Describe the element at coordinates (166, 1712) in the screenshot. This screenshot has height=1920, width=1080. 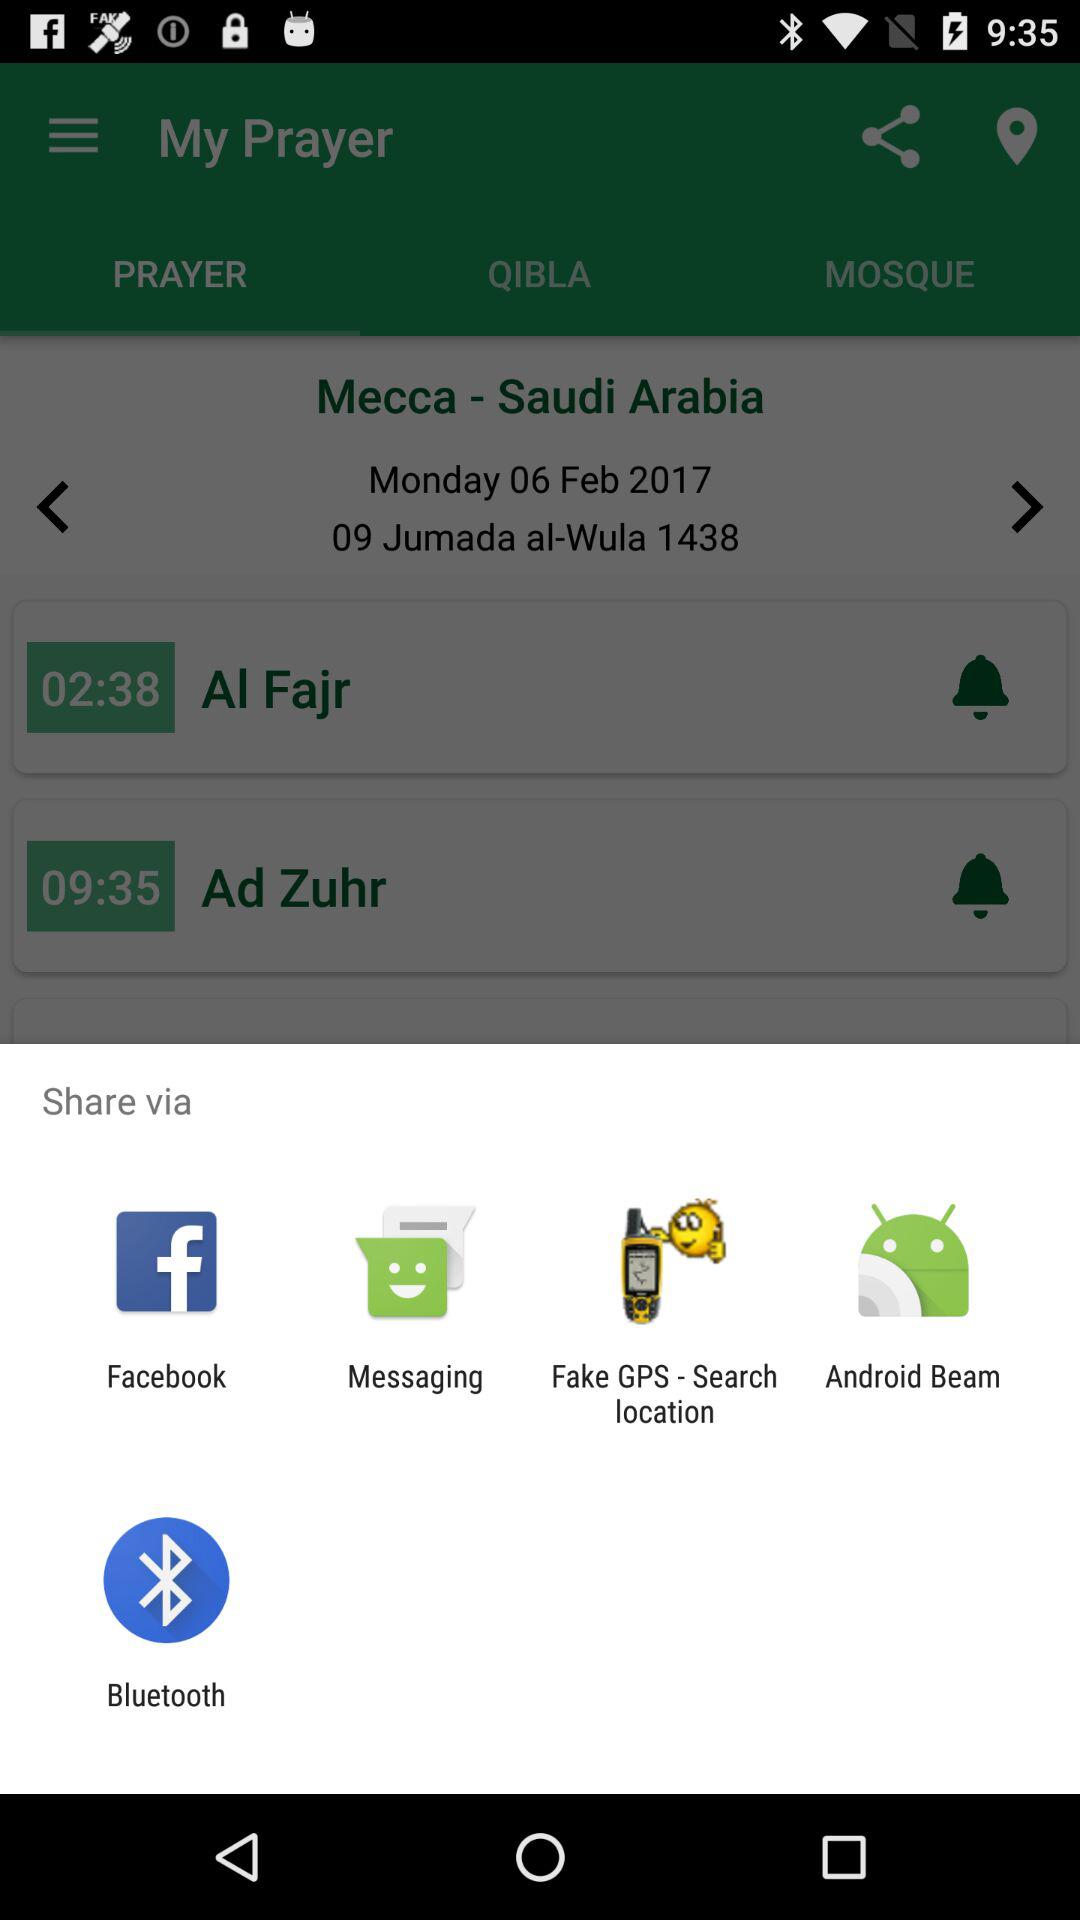
I see `flip to the bluetooth` at that location.